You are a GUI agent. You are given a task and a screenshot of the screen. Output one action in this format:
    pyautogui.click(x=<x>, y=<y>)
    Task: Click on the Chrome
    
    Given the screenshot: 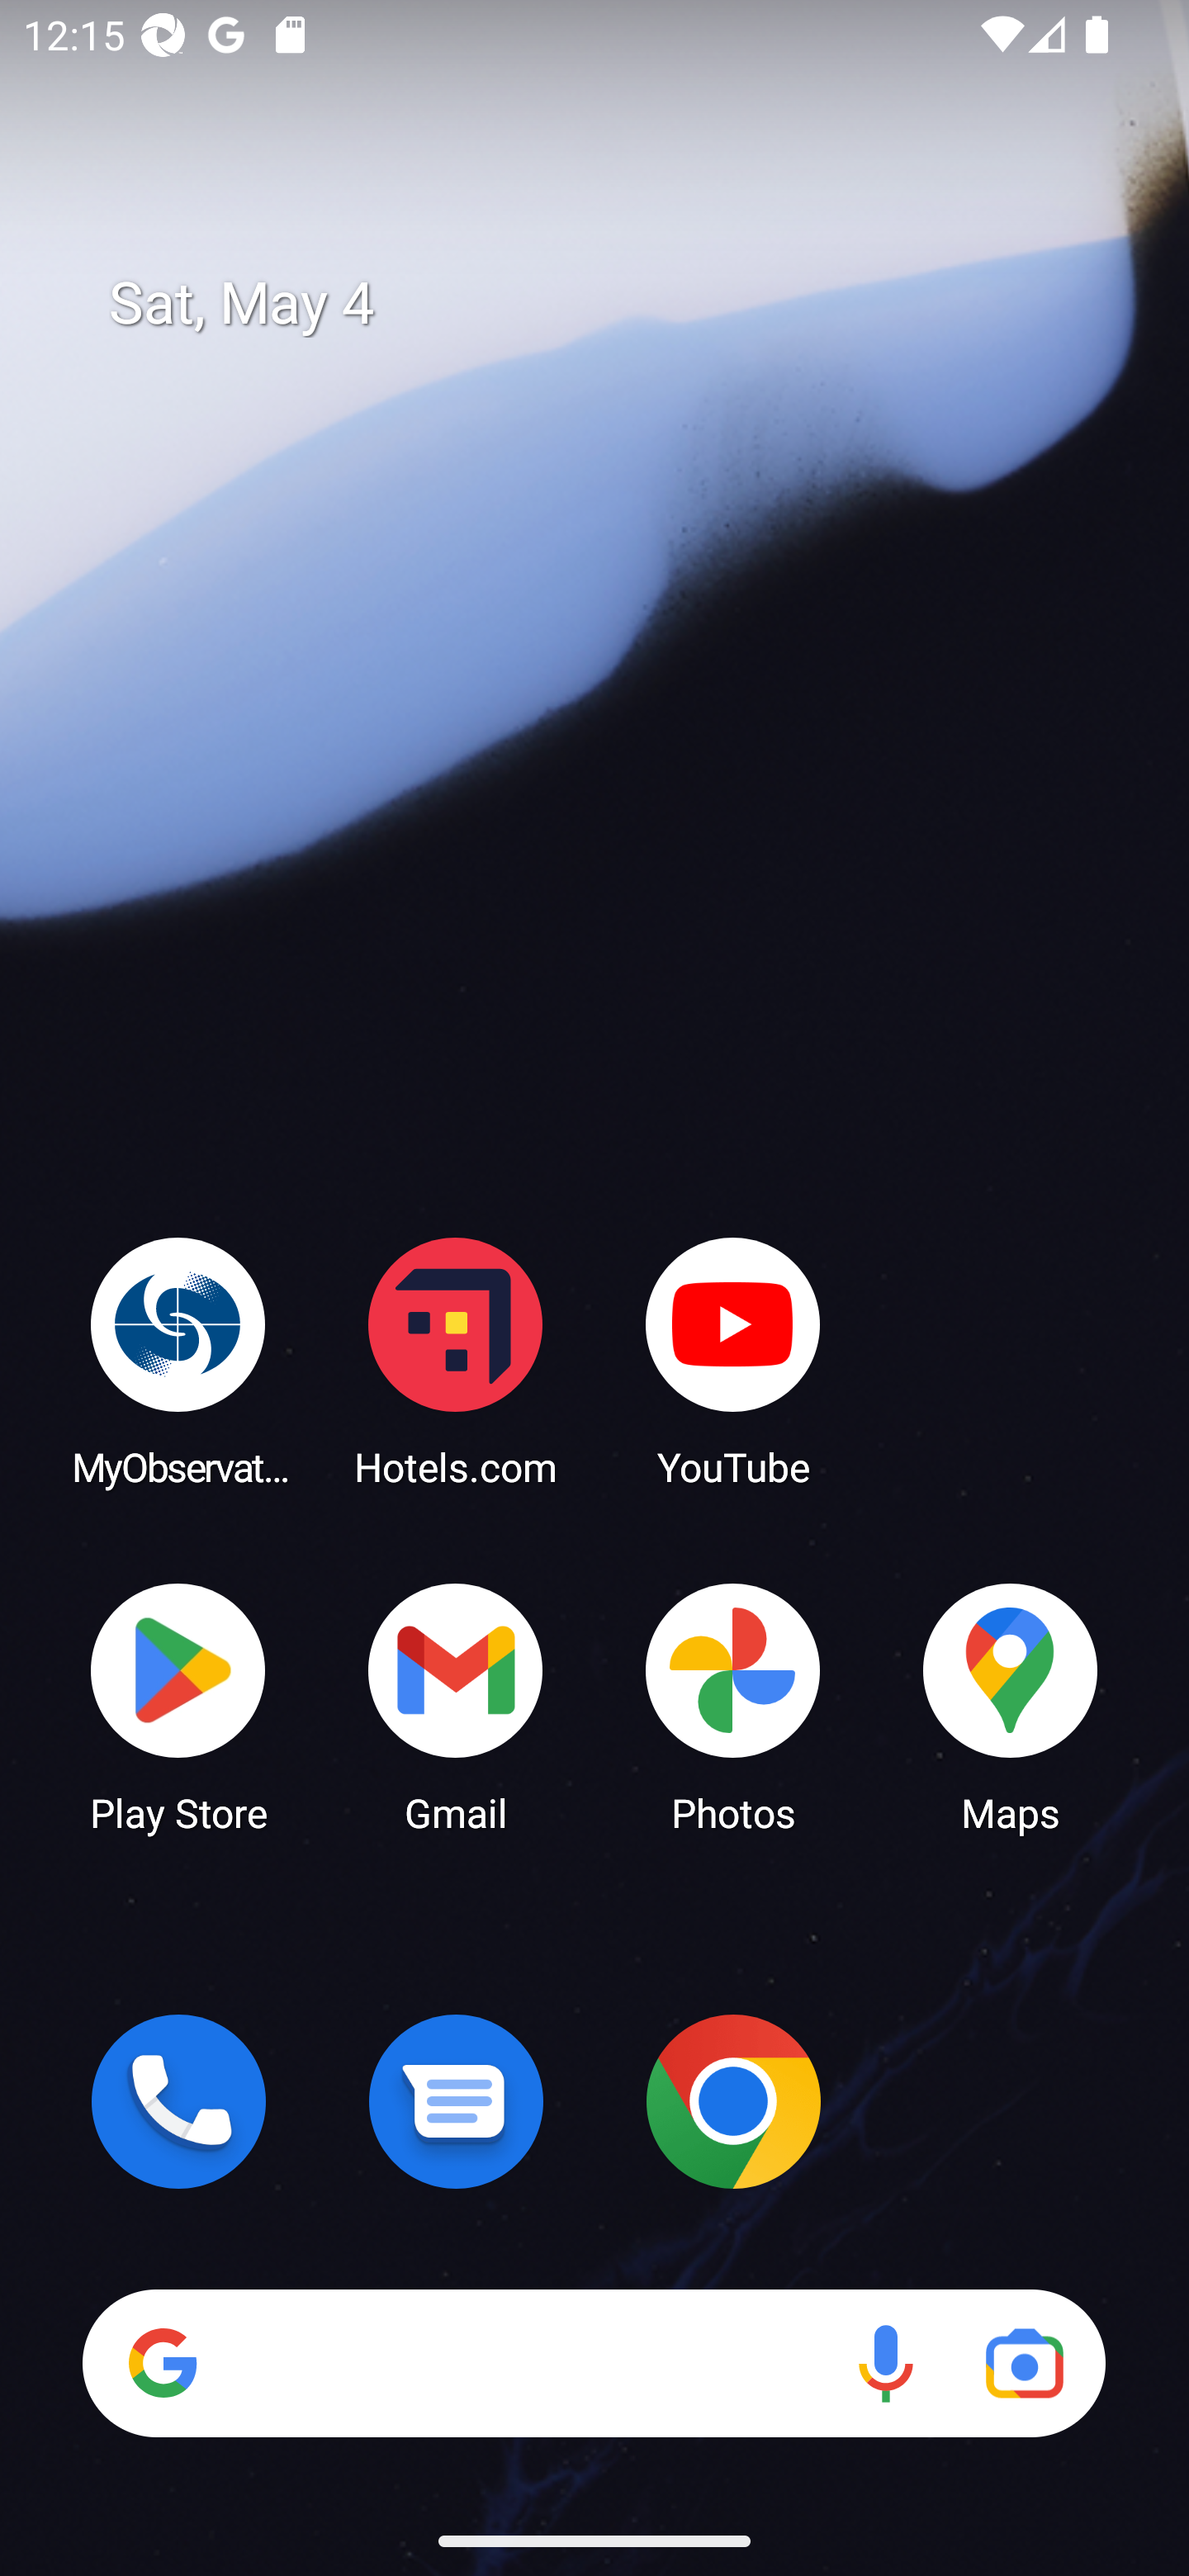 What is the action you would take?
    pyautogui.click(x=733, y=2101)
    